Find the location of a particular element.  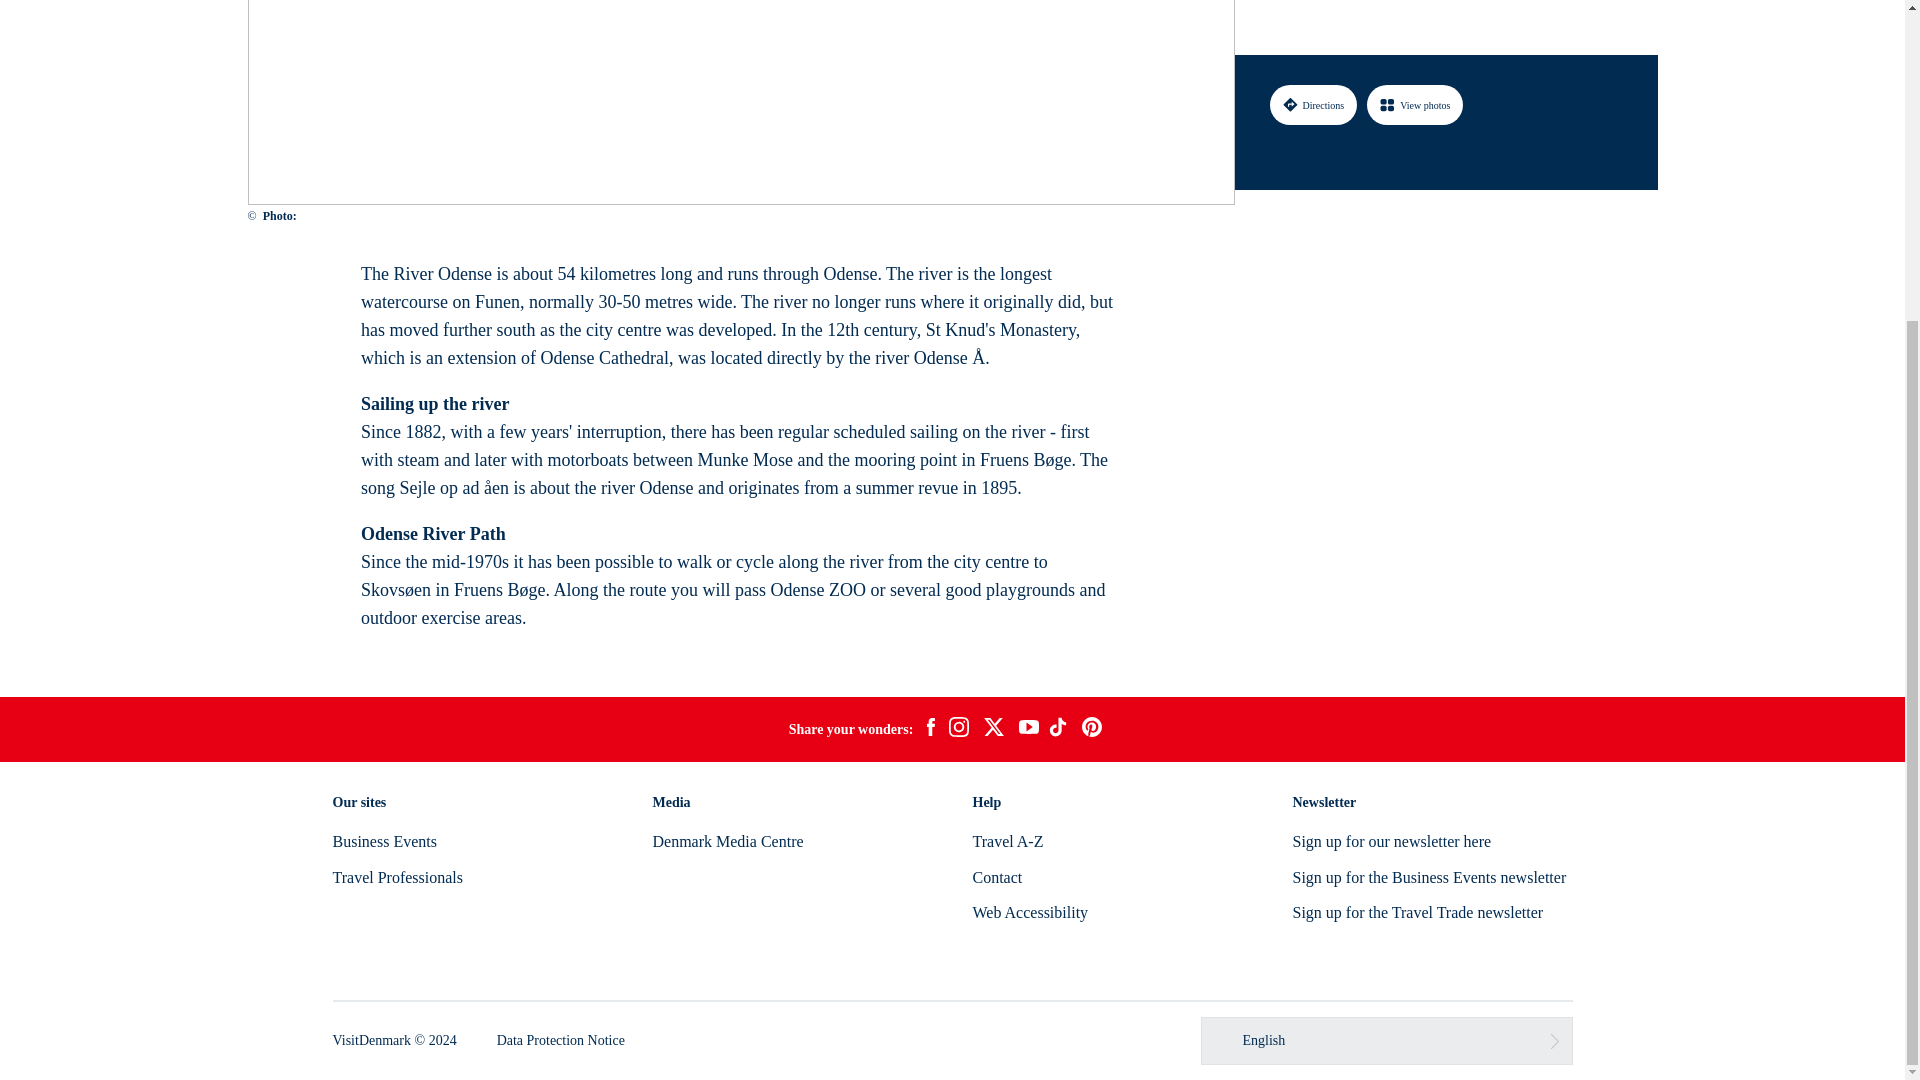

Contact is located at coordinates (996, 877).